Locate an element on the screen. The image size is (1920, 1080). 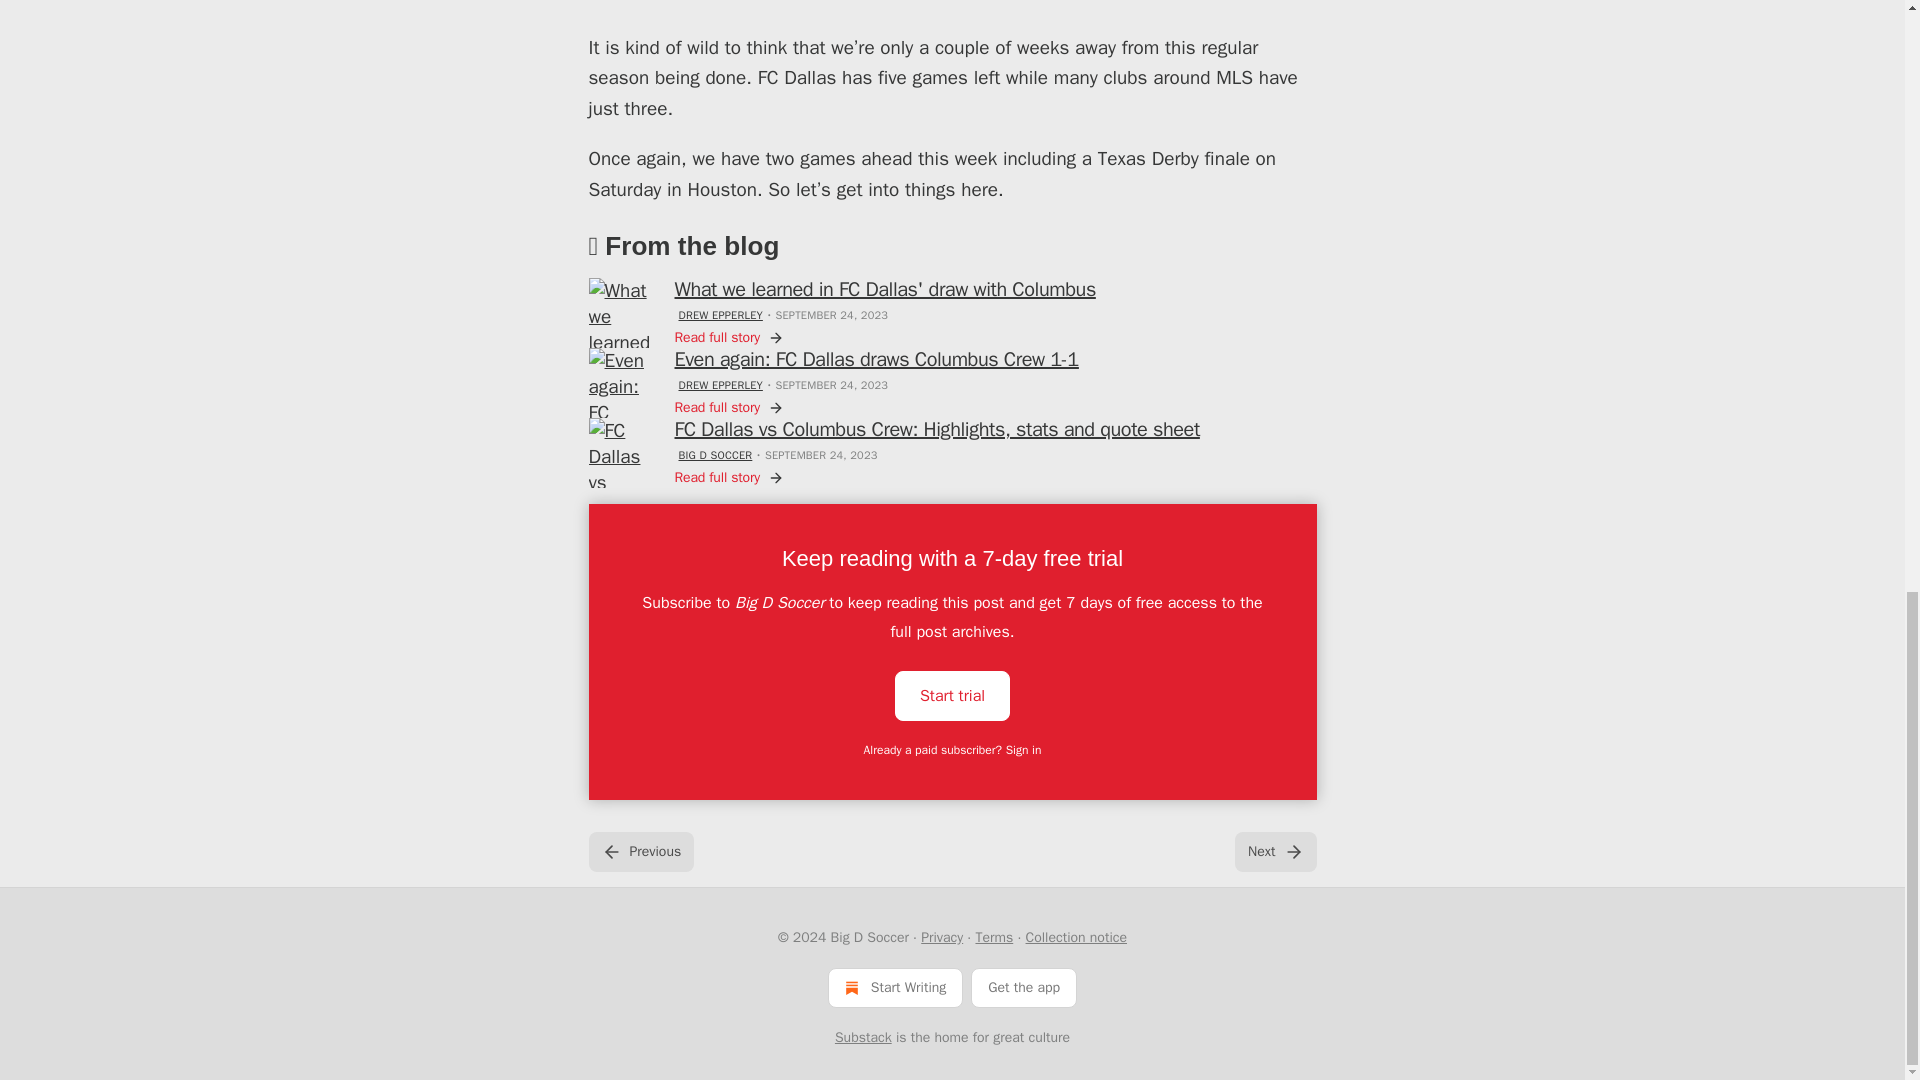
Read full story is located at coordinates (728, 338).